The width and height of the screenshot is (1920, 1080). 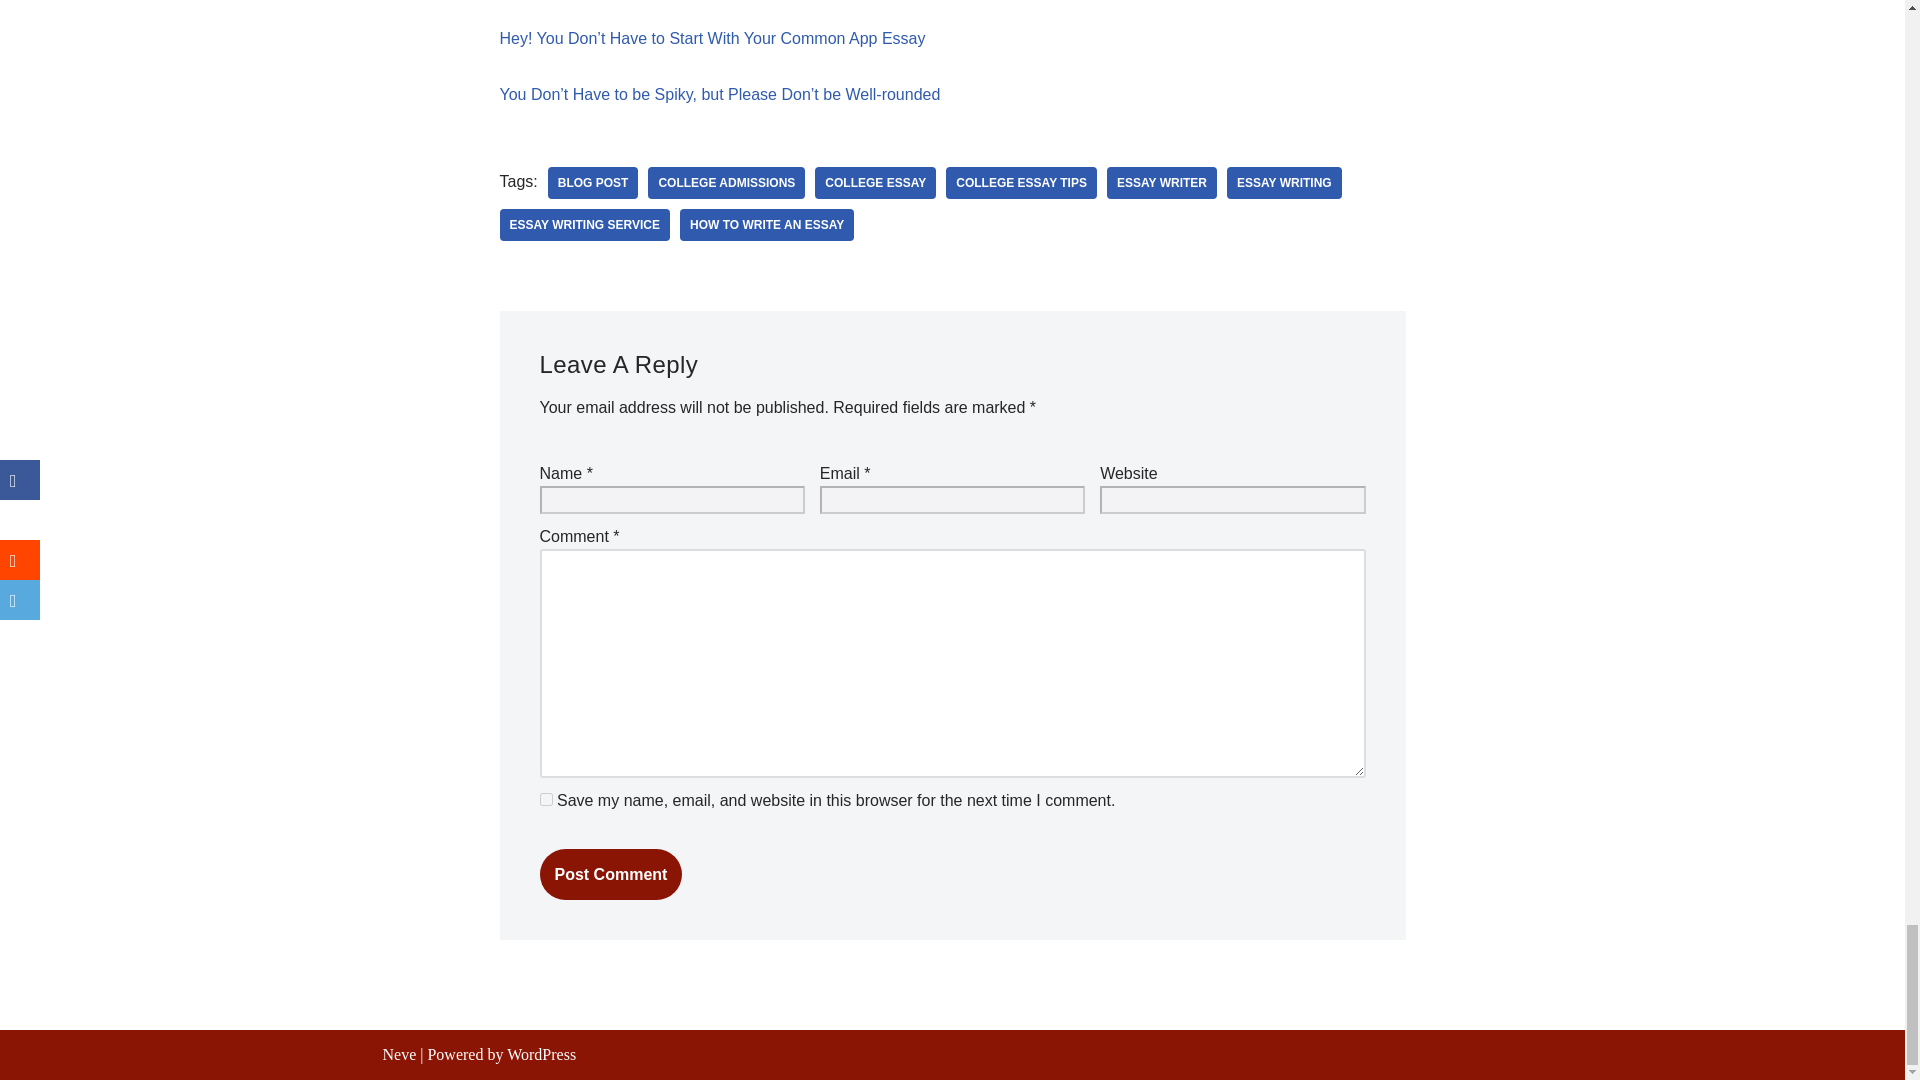 What do you see at coordinates (546, 798) in the screenshot?
I see `yes` at bounding box center [546, 798].